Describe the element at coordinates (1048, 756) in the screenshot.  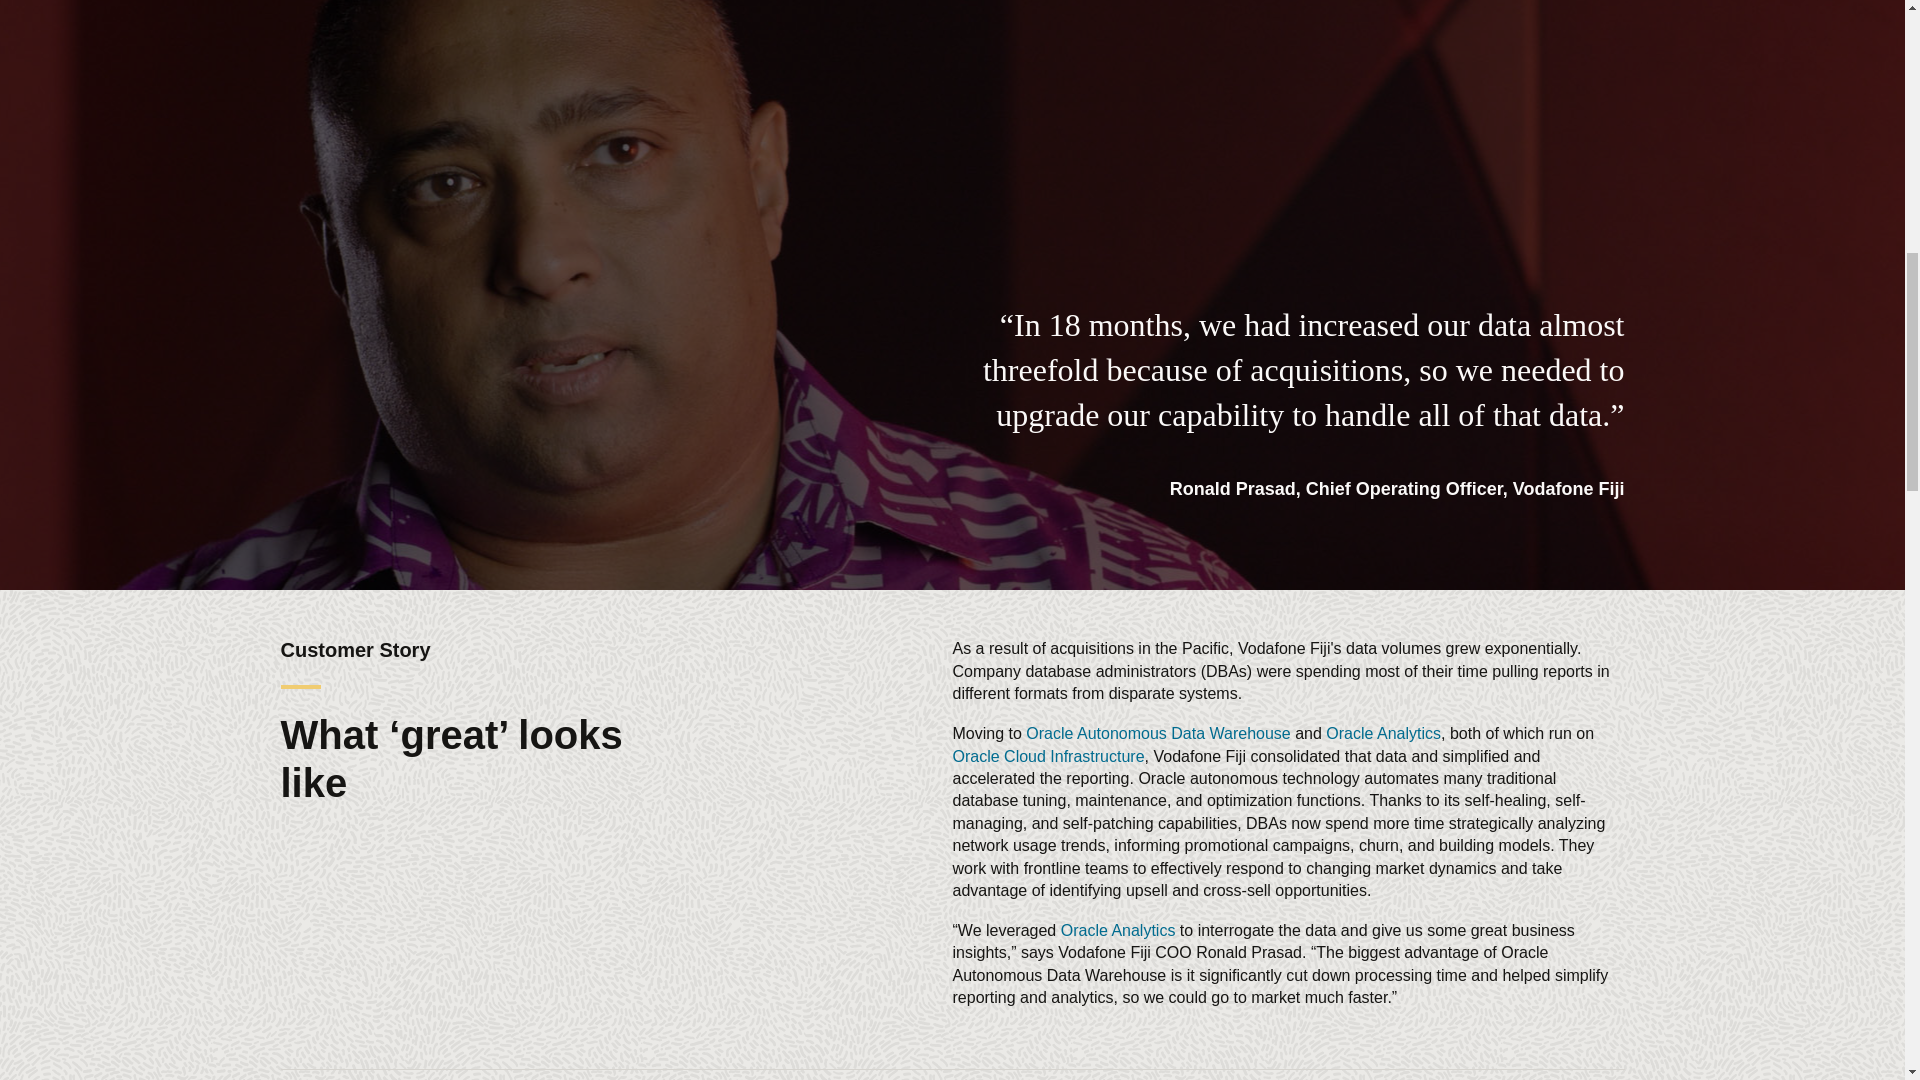
I see `Oracle Cloud Infrastructure` at that location.